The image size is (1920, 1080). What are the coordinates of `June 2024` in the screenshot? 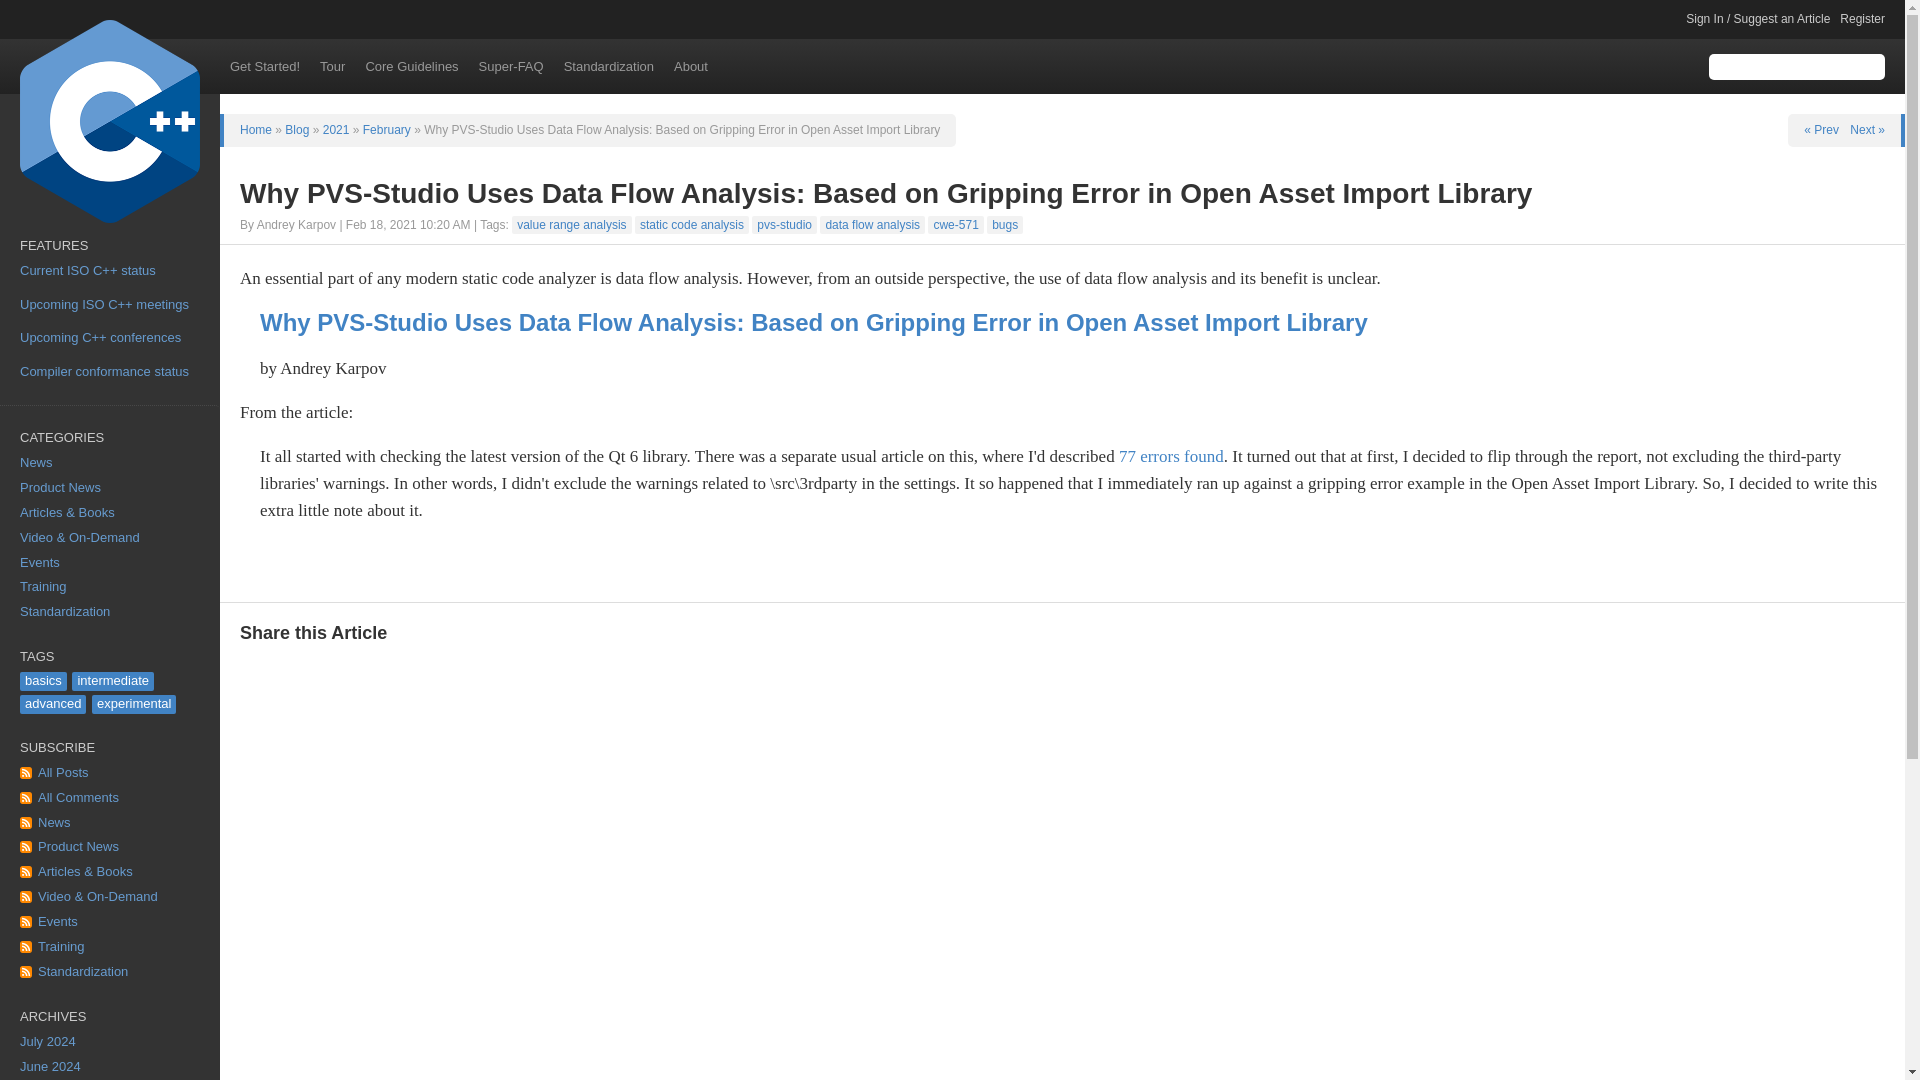 It's located at (110, 1068).